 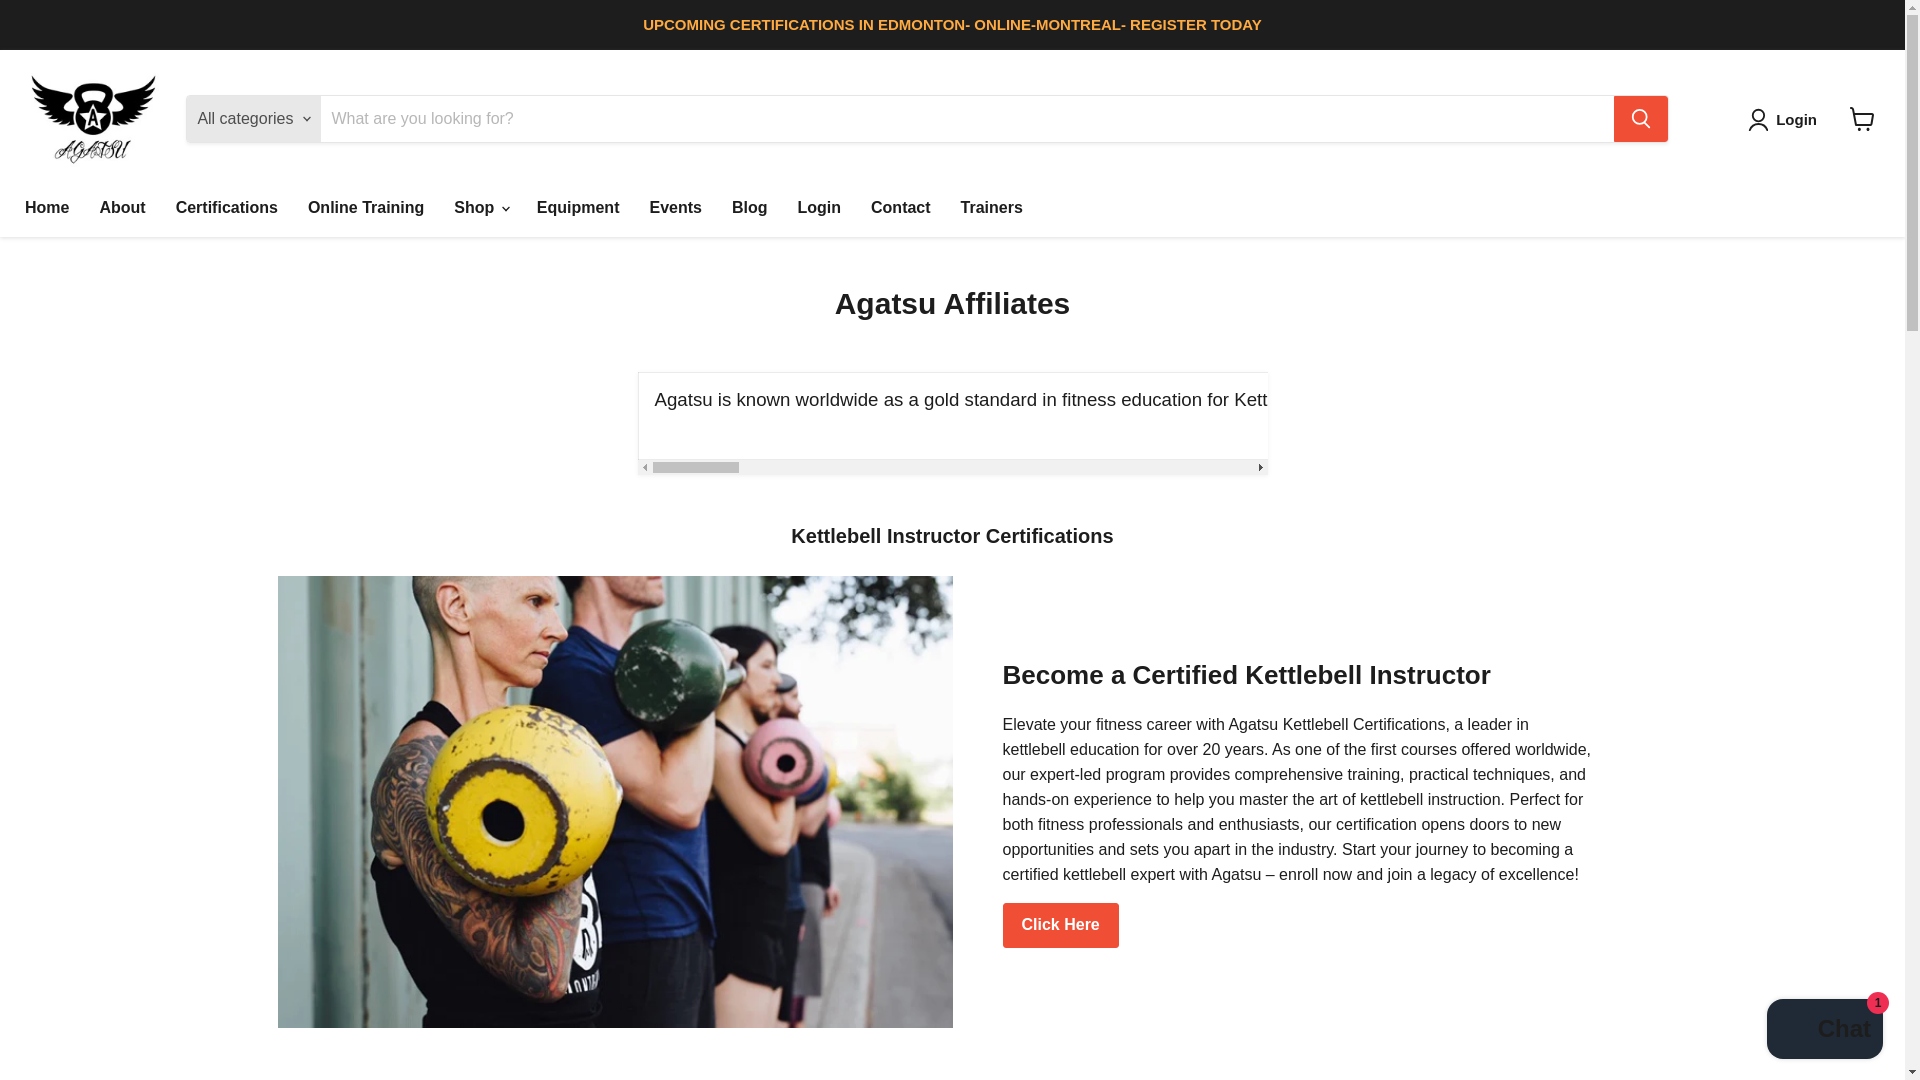 What do you see at coordinates (366, 207) in the screenshot?
I see `Online Training` at bounding box center [366, 207].